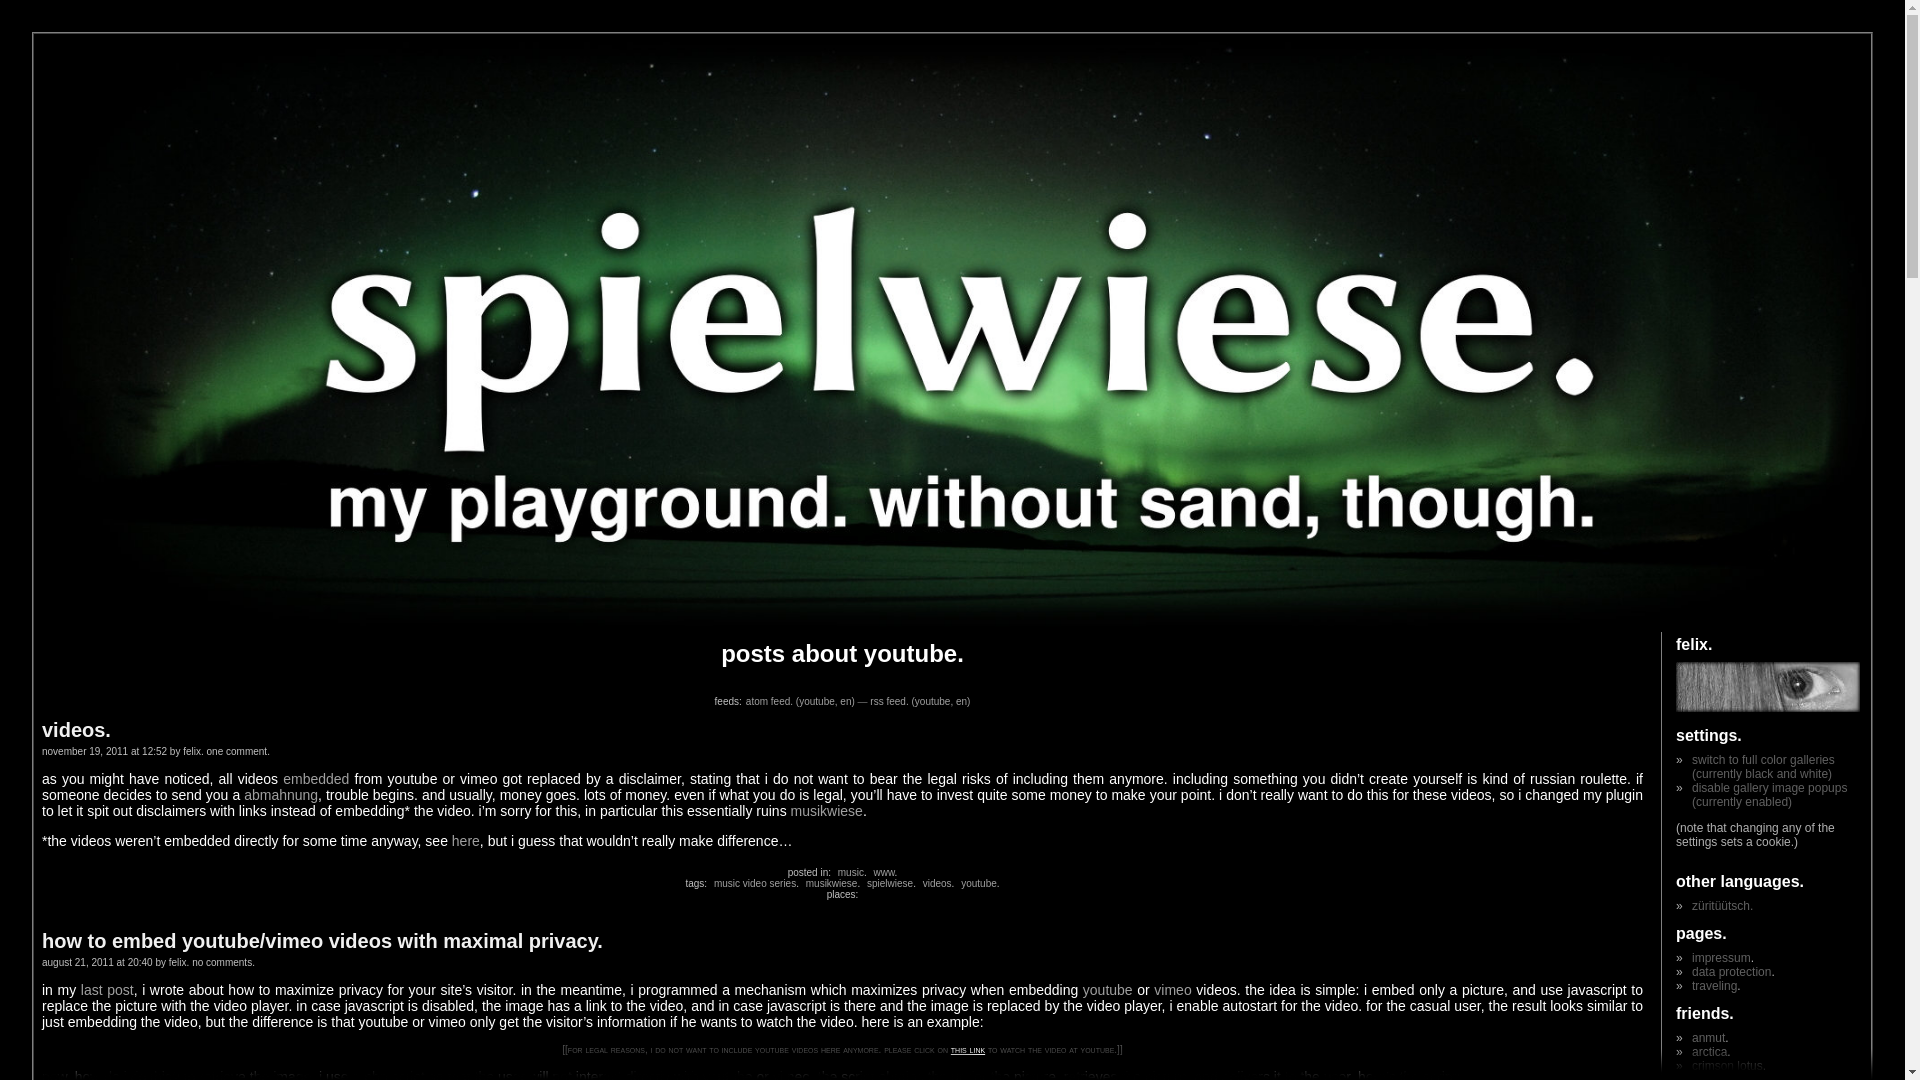 Image resolution: width=1920 pixels, height=1080 pixels. I want to click on videos., so click(76, 730).